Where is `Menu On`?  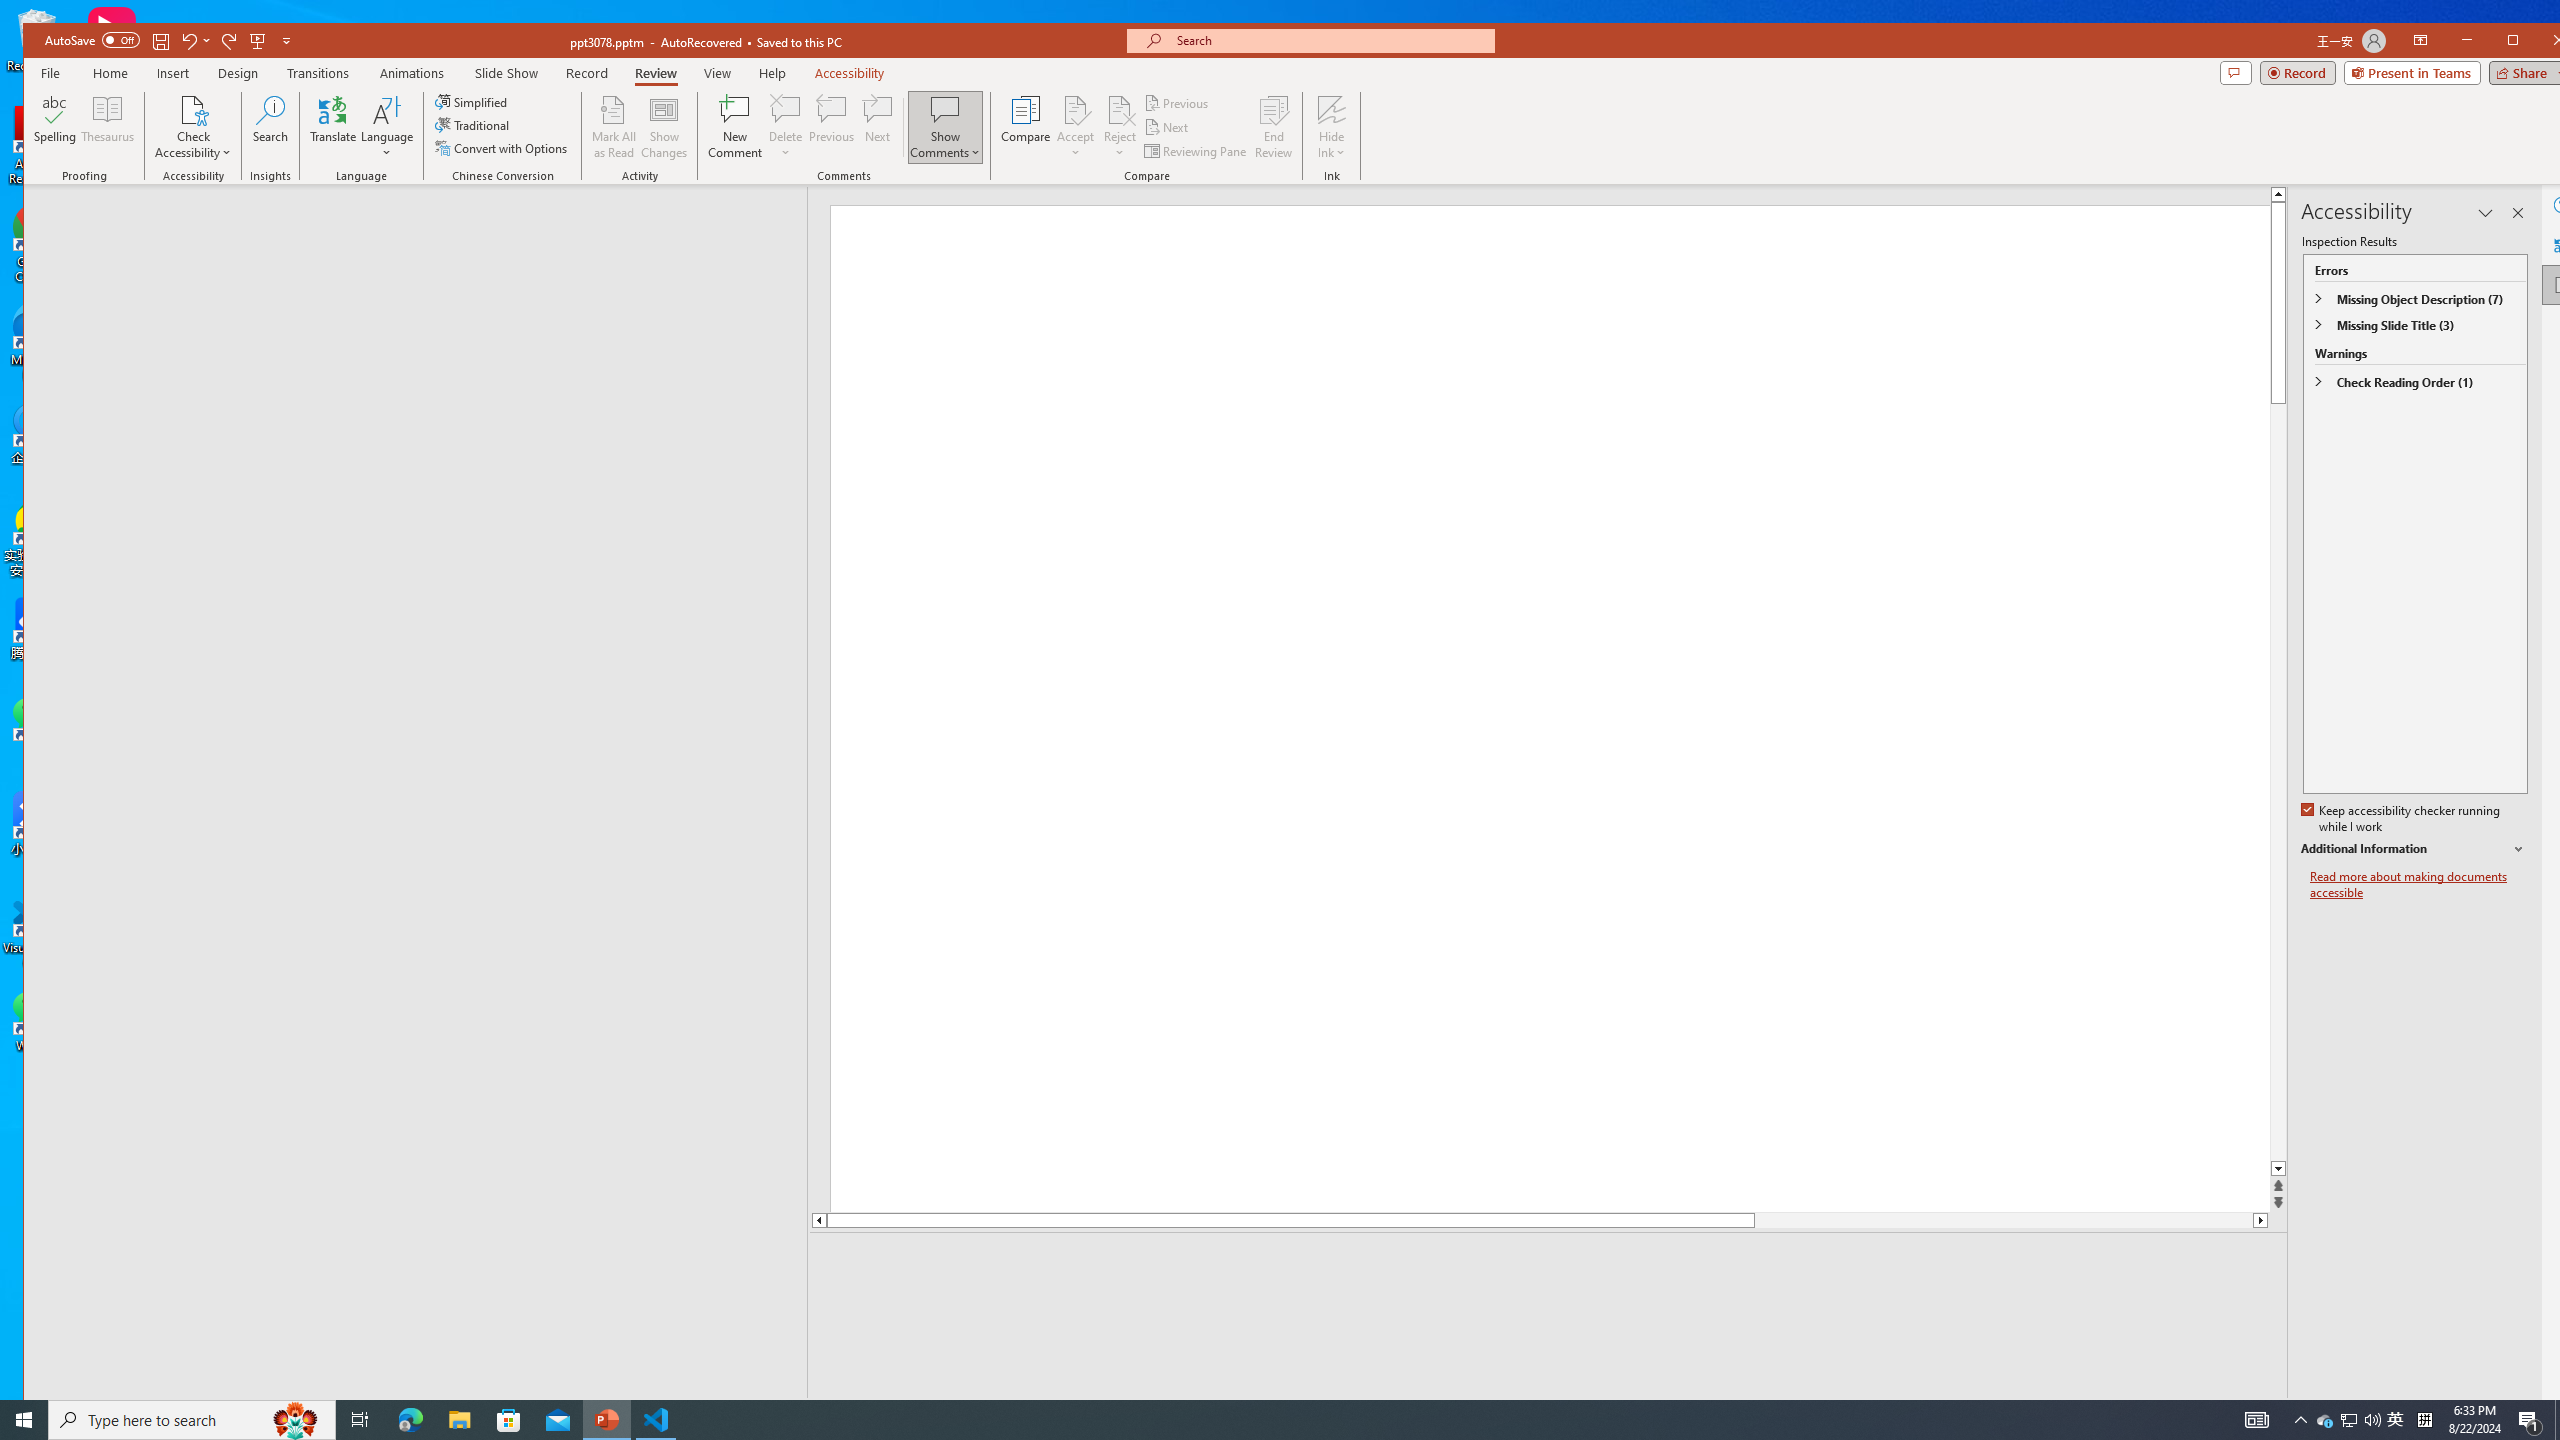 Menu On is located at coordinates (2173, 1412).